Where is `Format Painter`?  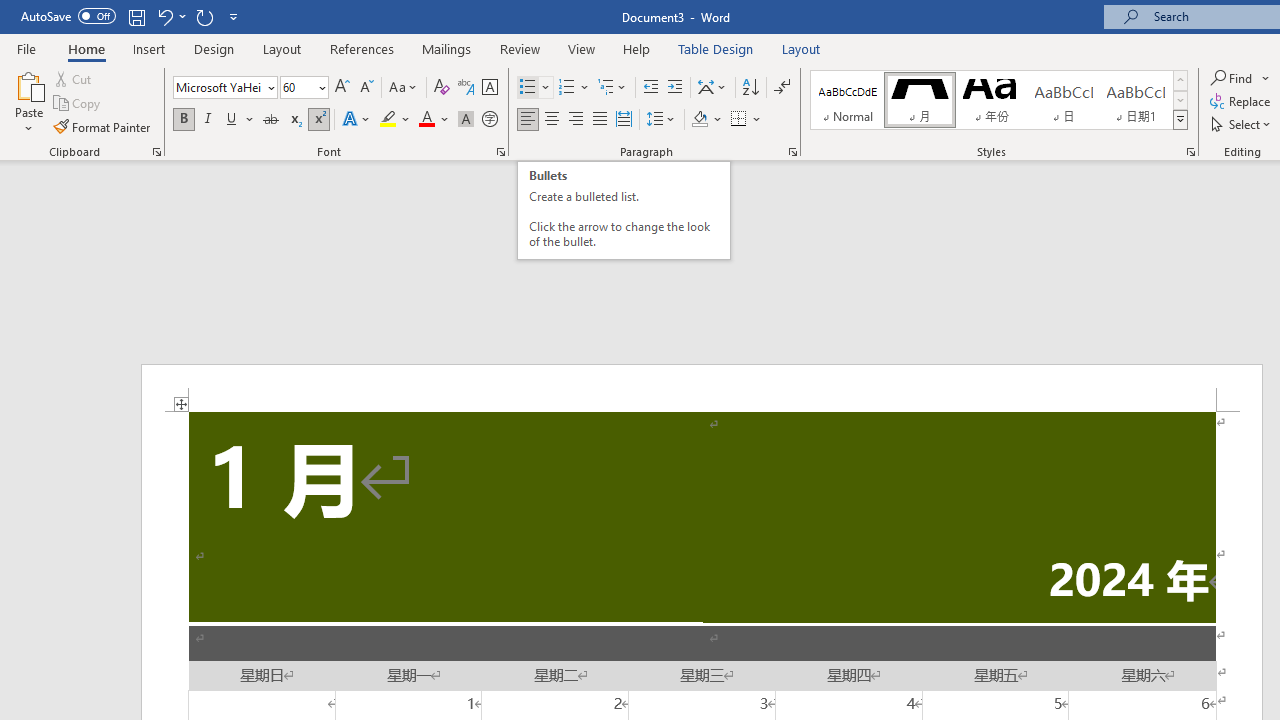 Format Painter is located at coordinates (103, 126).